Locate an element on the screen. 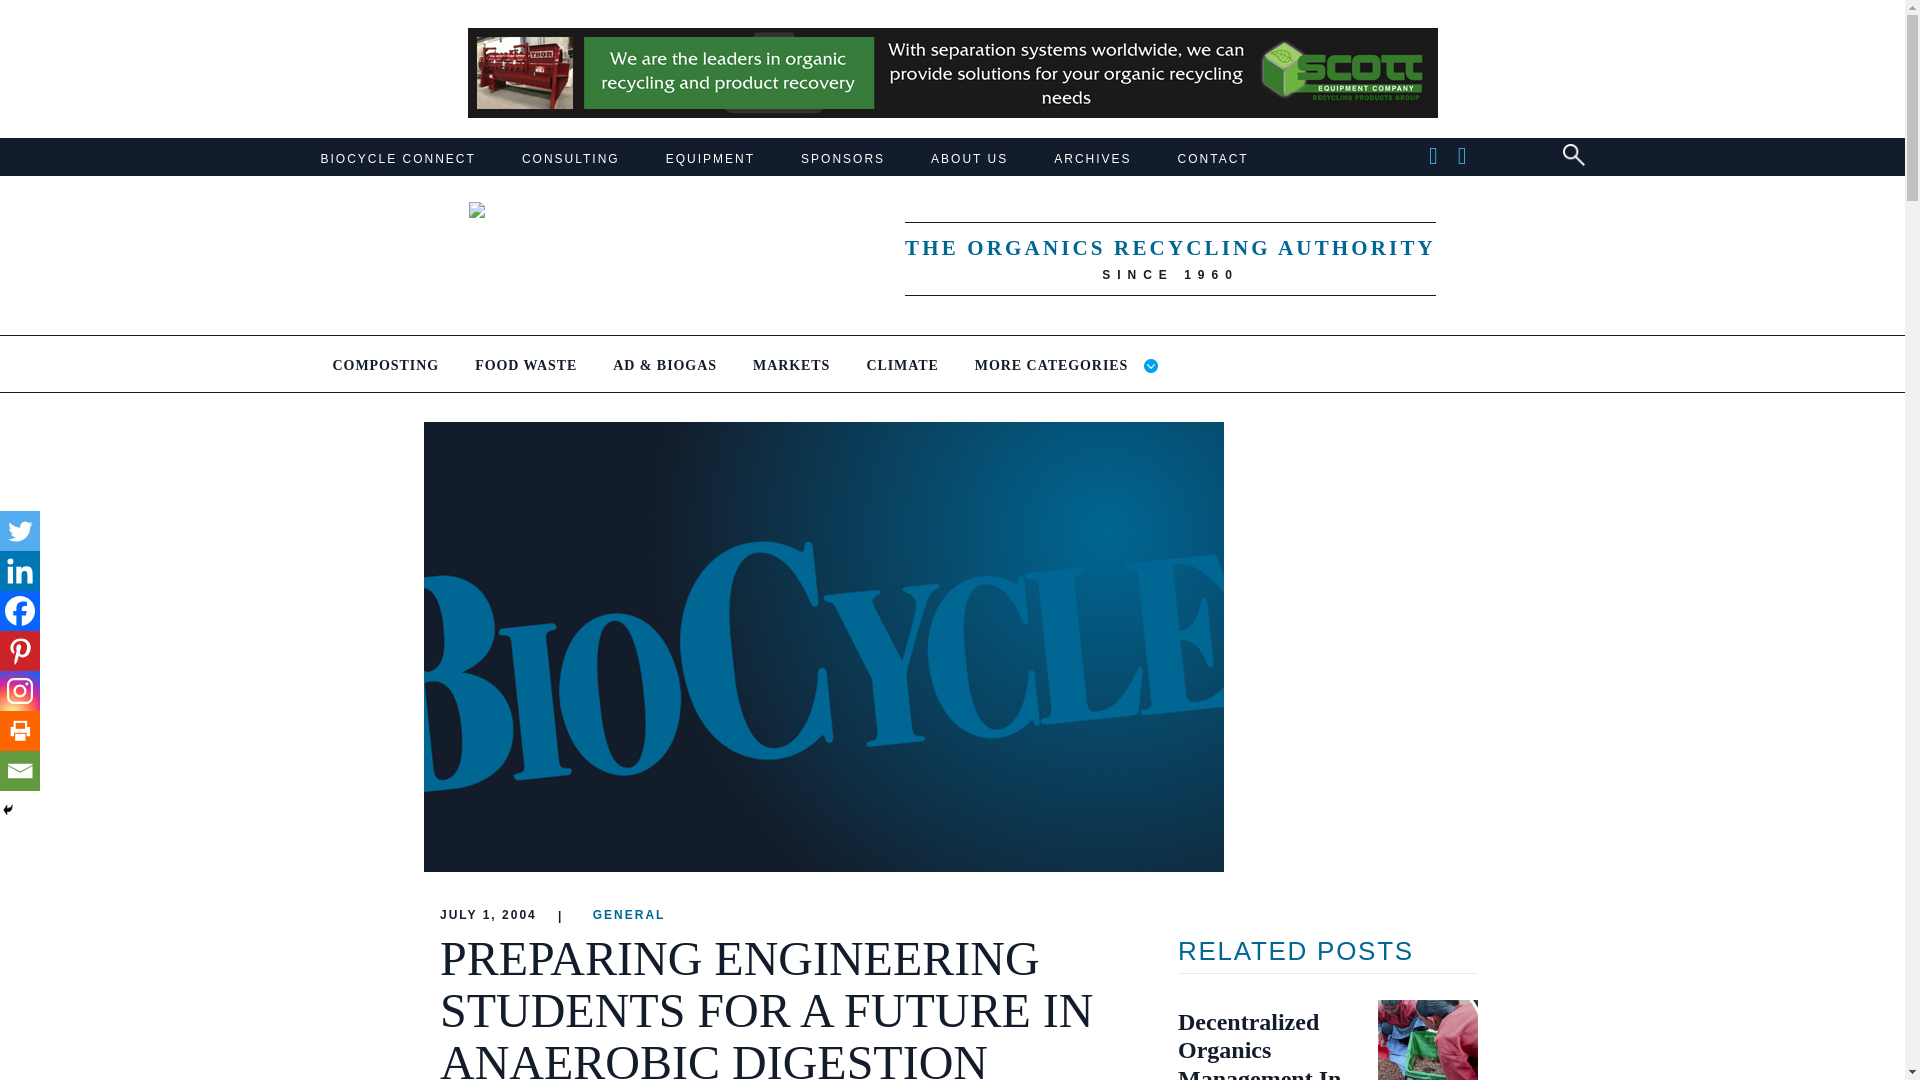 Image resolution: width=1920 pixels, height=1080 pixels. BIOCYCLE CONNECT is located at coordinates (397, 159).